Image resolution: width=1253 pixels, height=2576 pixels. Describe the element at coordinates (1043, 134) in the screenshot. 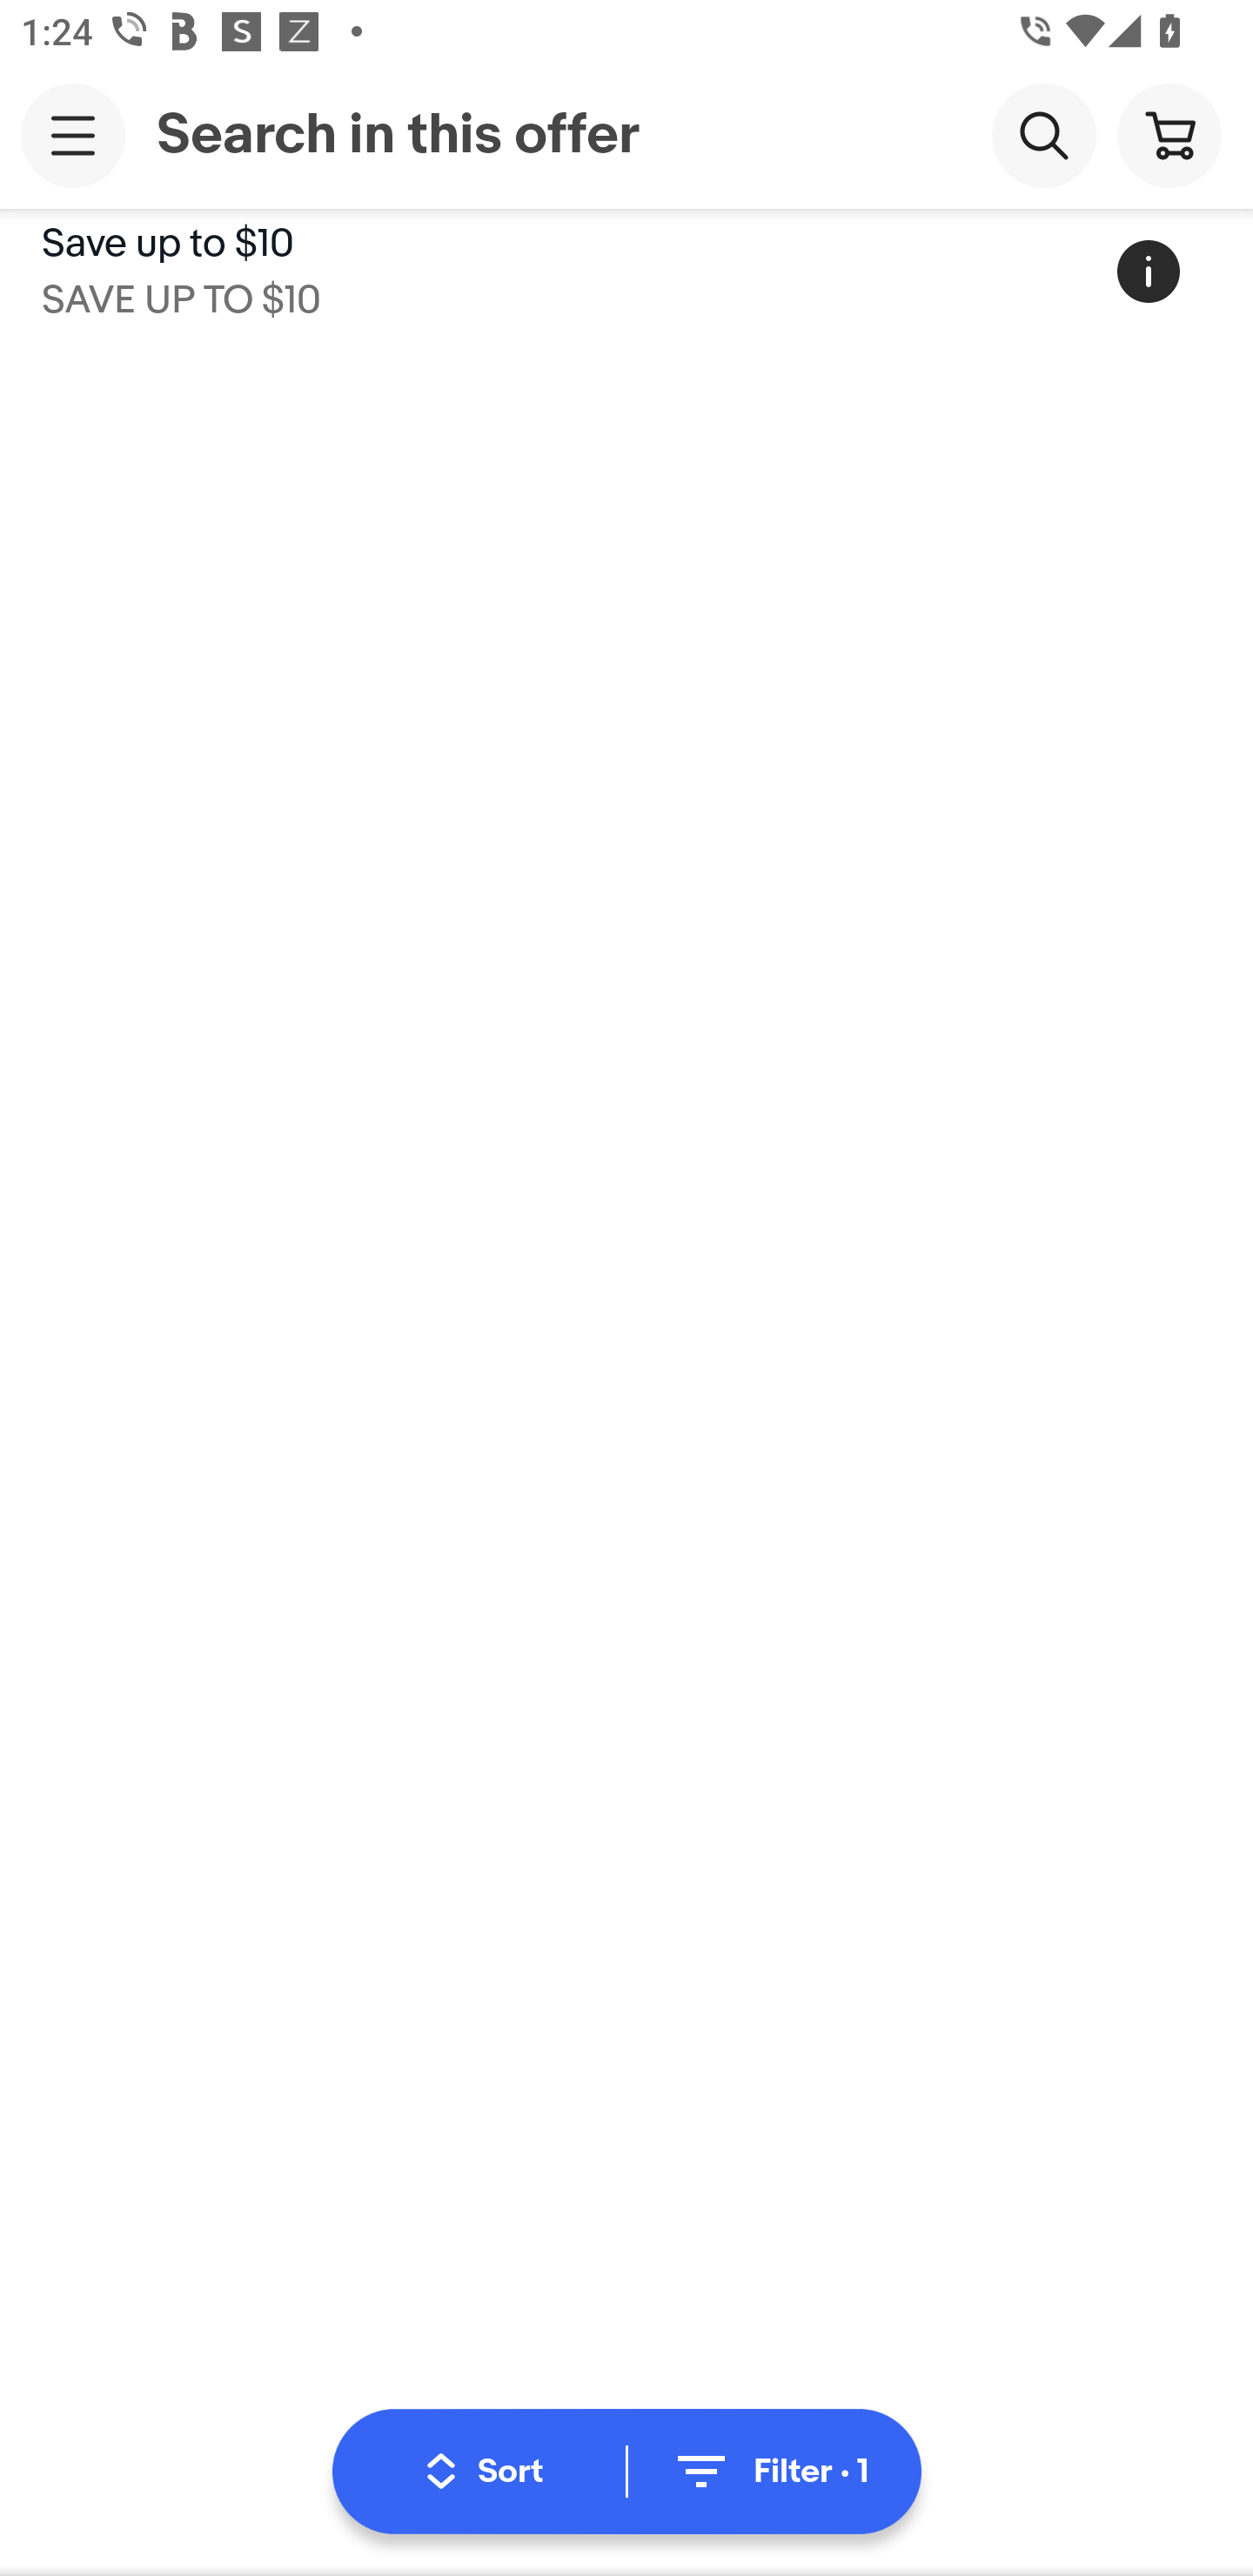

I see `Search` at that location.